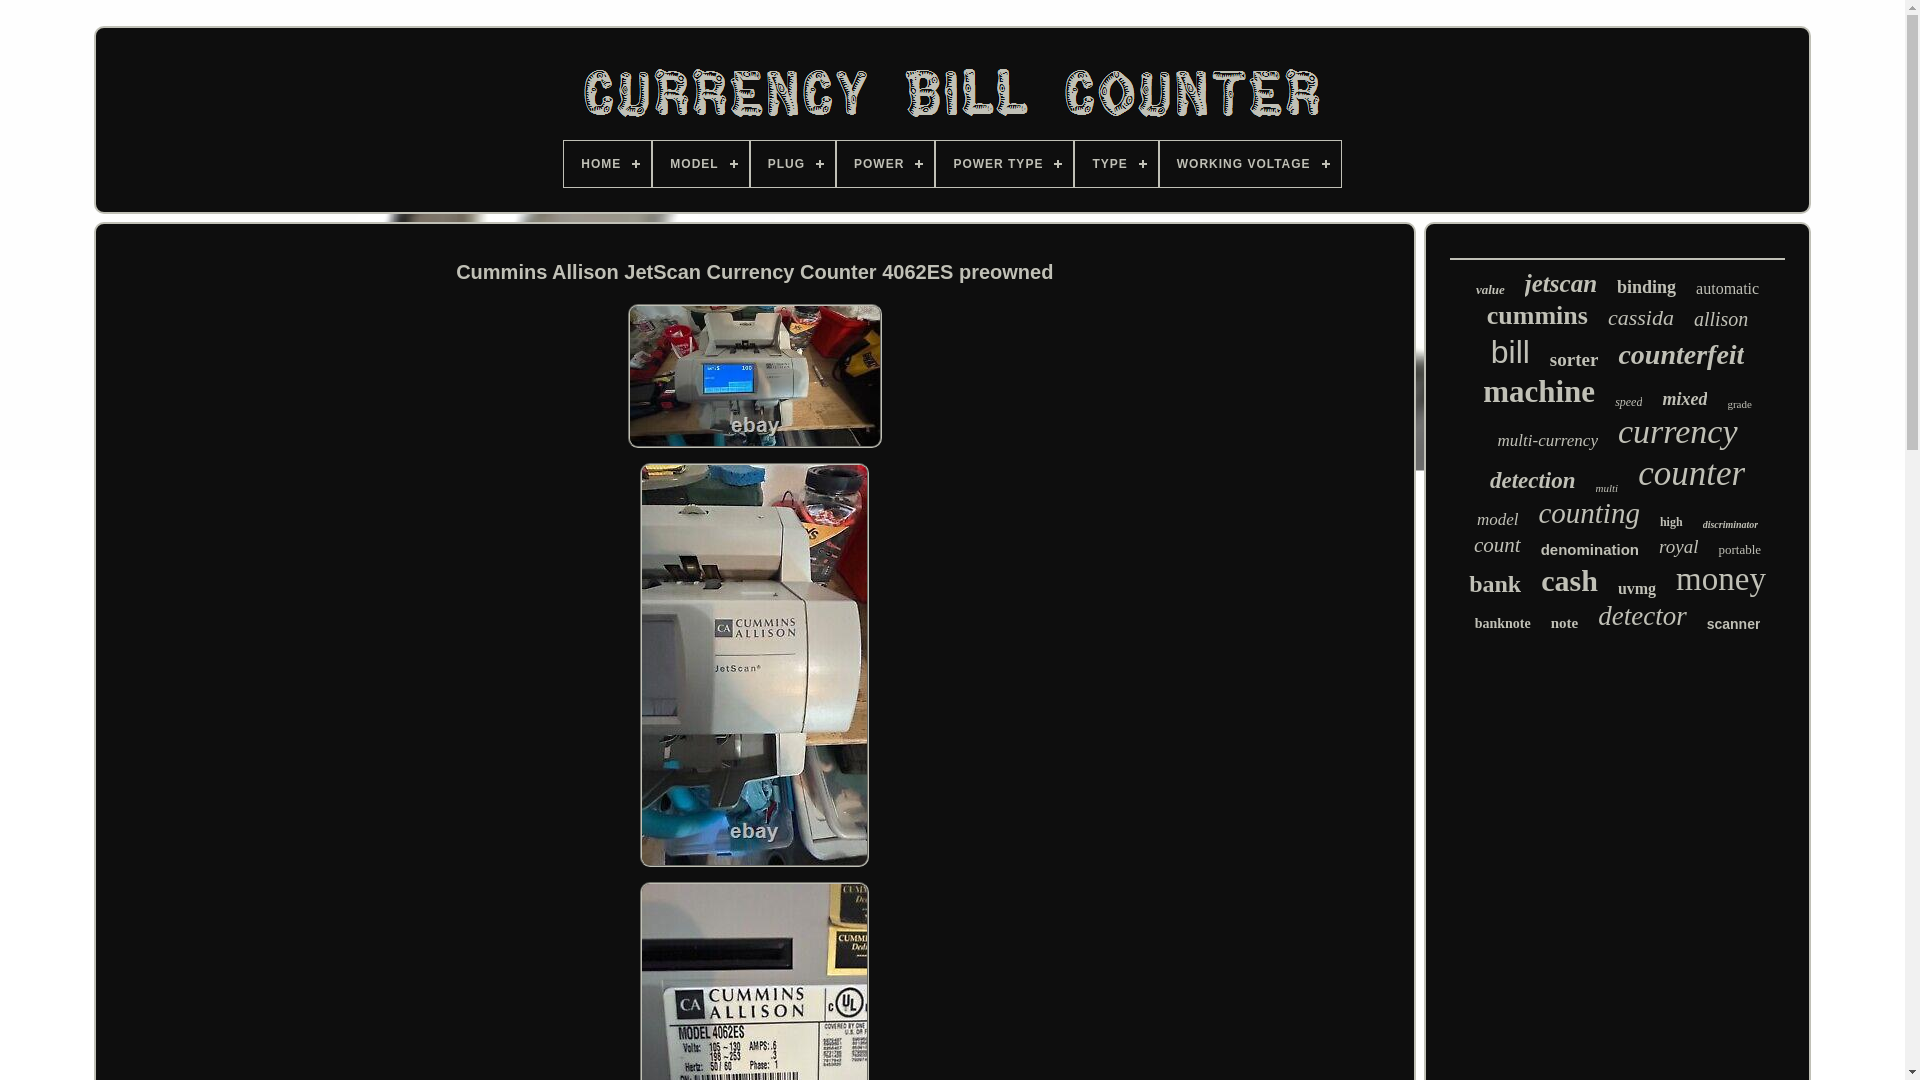 This screenshot has height=1080, width=1920. What do you see at coordinates (754, 376) in the screenshot?
I see `Cummins Allison JetScan Currency Counter 4062ES preowned` at bounding box center [754, 376].